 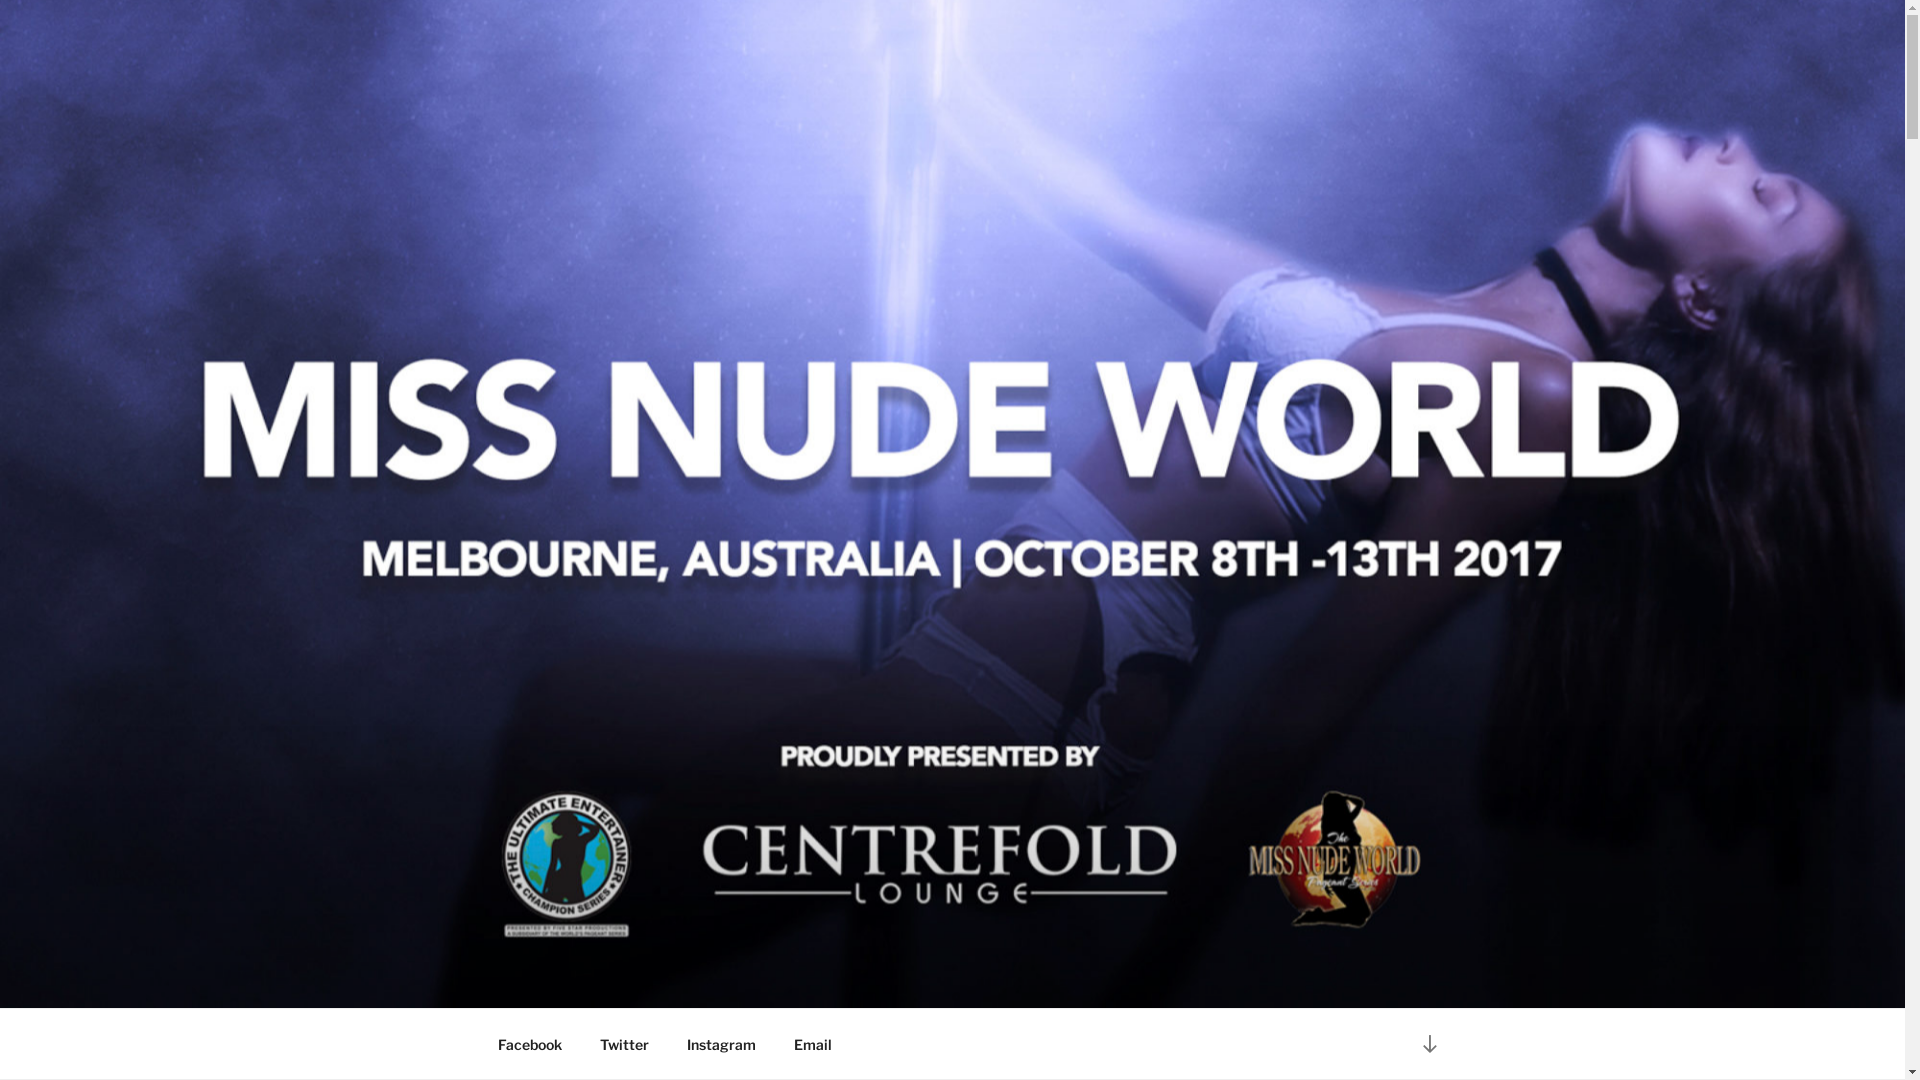 What do you see at coordinates (1429, 1044) in the screenshot?
I see `Scroll down to content` at bounding box center [1429, 1044].